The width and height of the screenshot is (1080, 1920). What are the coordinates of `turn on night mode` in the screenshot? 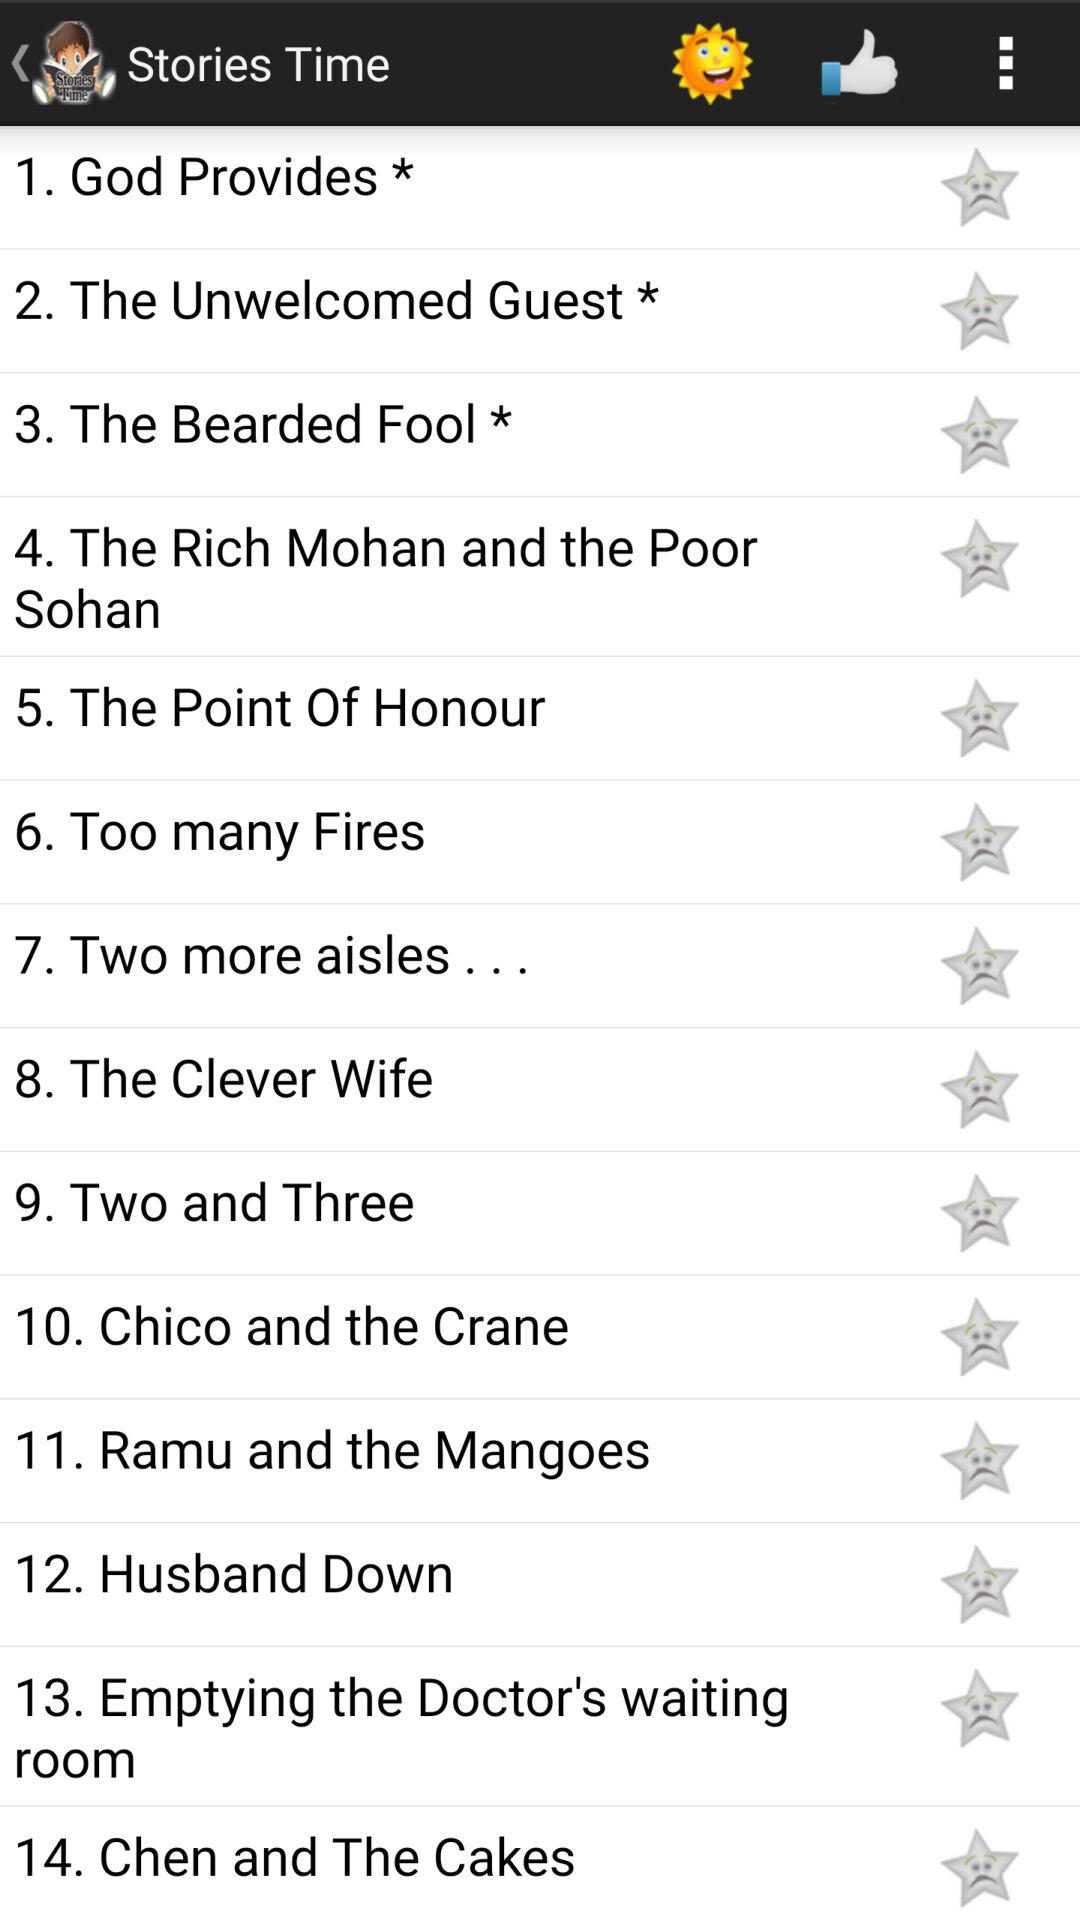 It's located at (979, 1708).